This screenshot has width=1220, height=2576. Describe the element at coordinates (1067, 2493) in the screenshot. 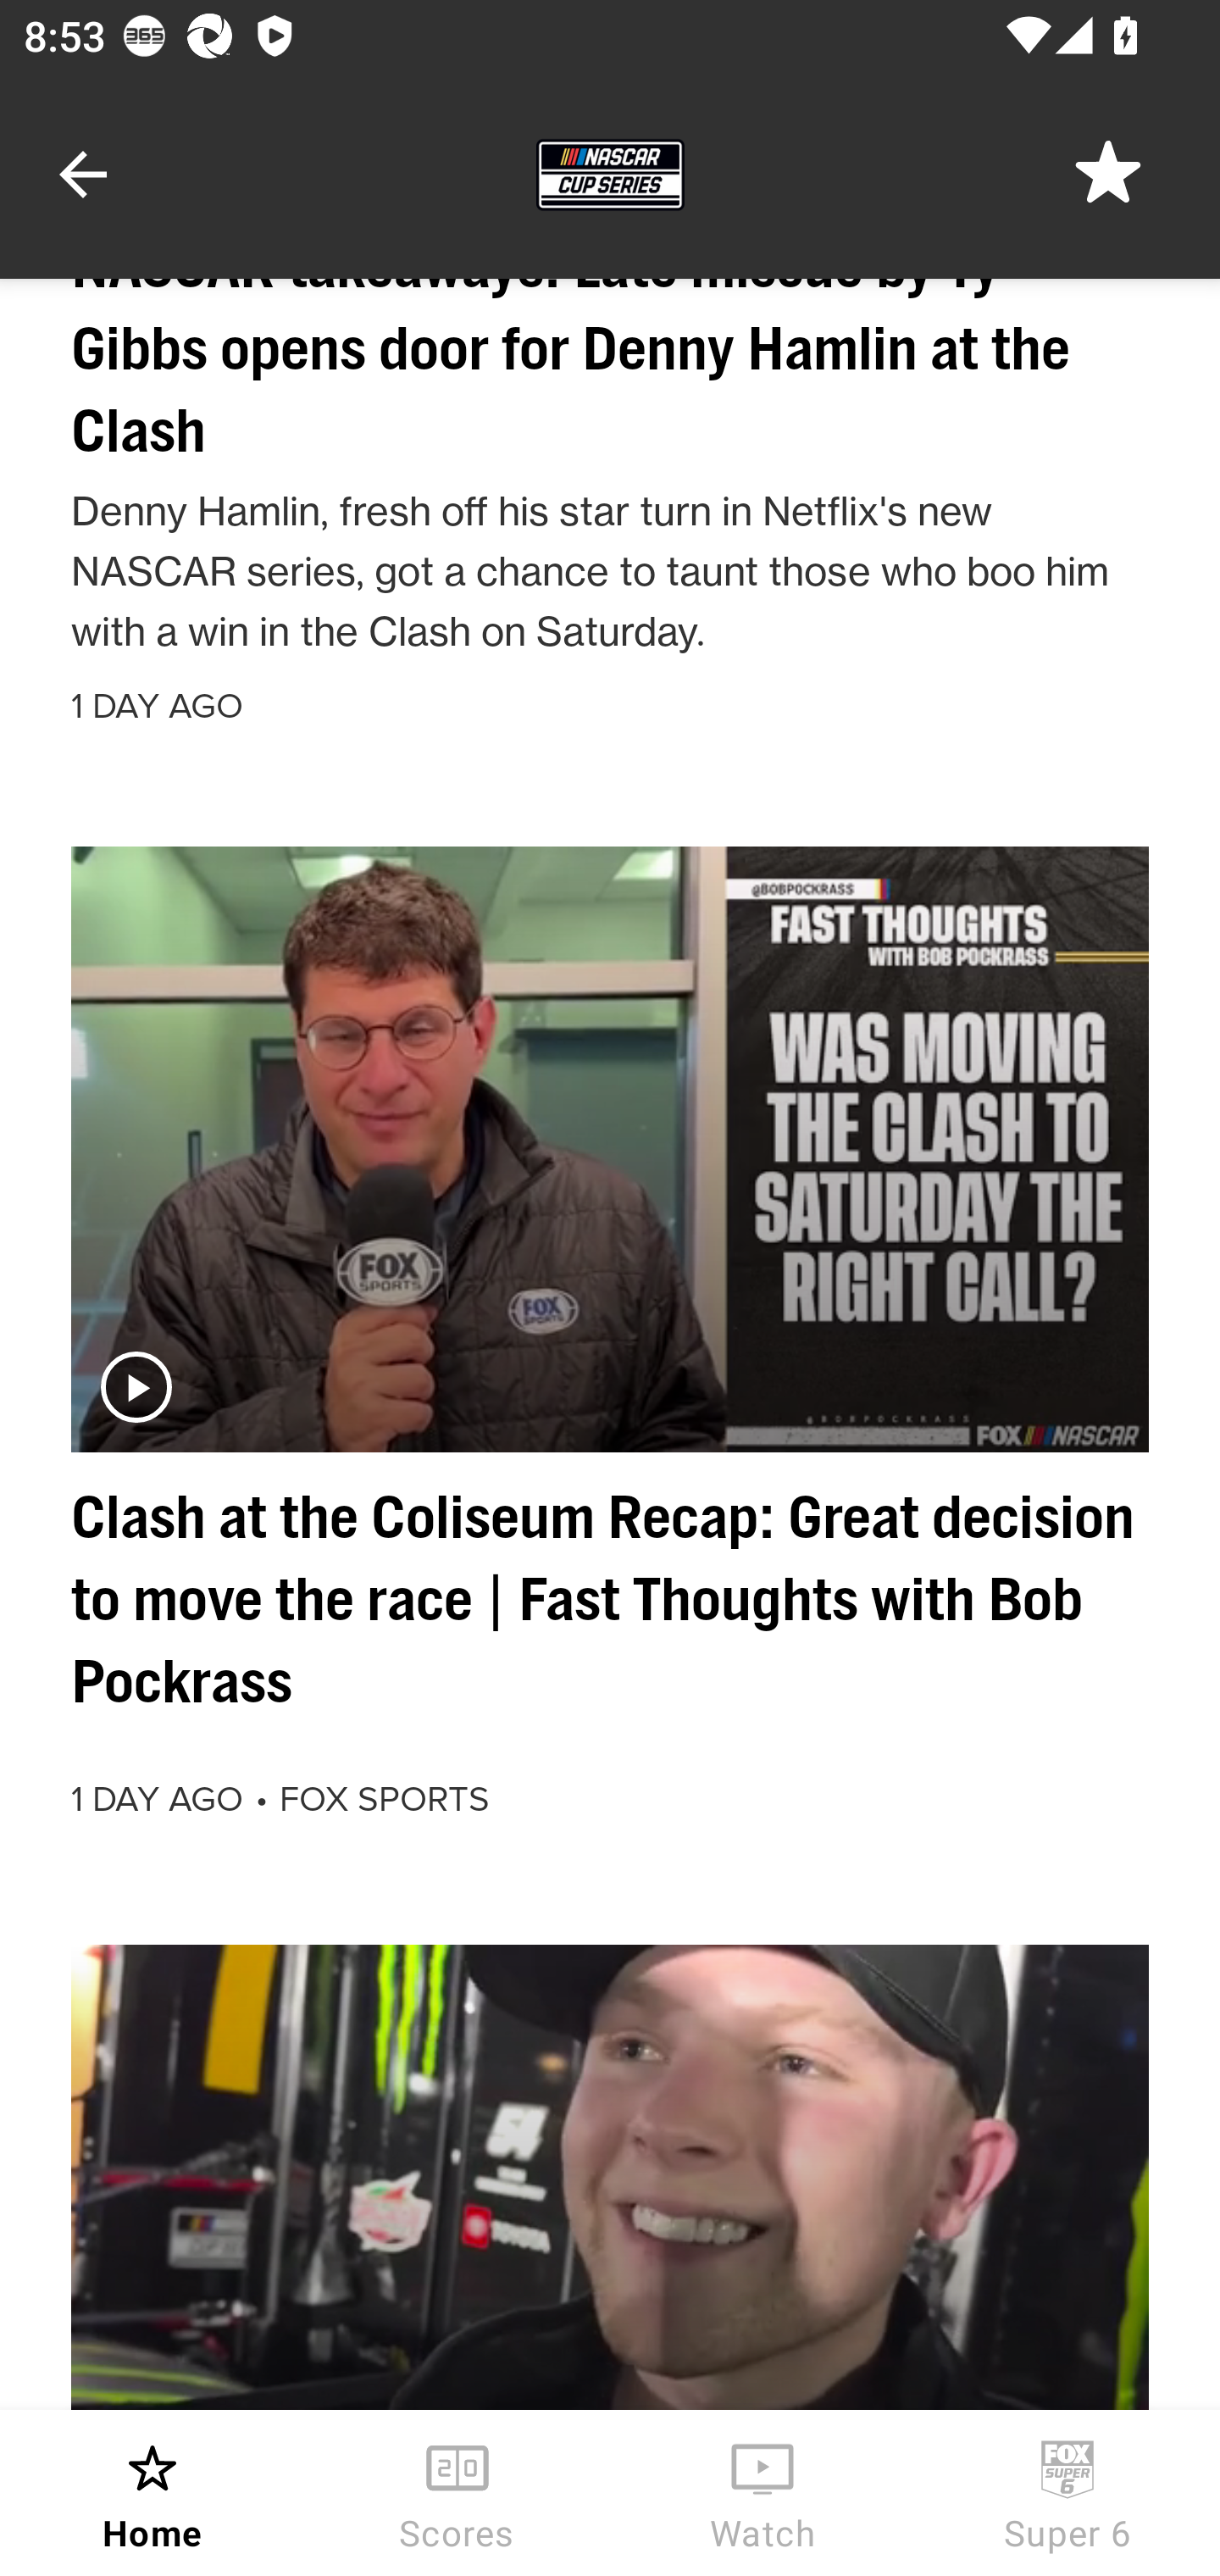

I see `Super 6` at that location.